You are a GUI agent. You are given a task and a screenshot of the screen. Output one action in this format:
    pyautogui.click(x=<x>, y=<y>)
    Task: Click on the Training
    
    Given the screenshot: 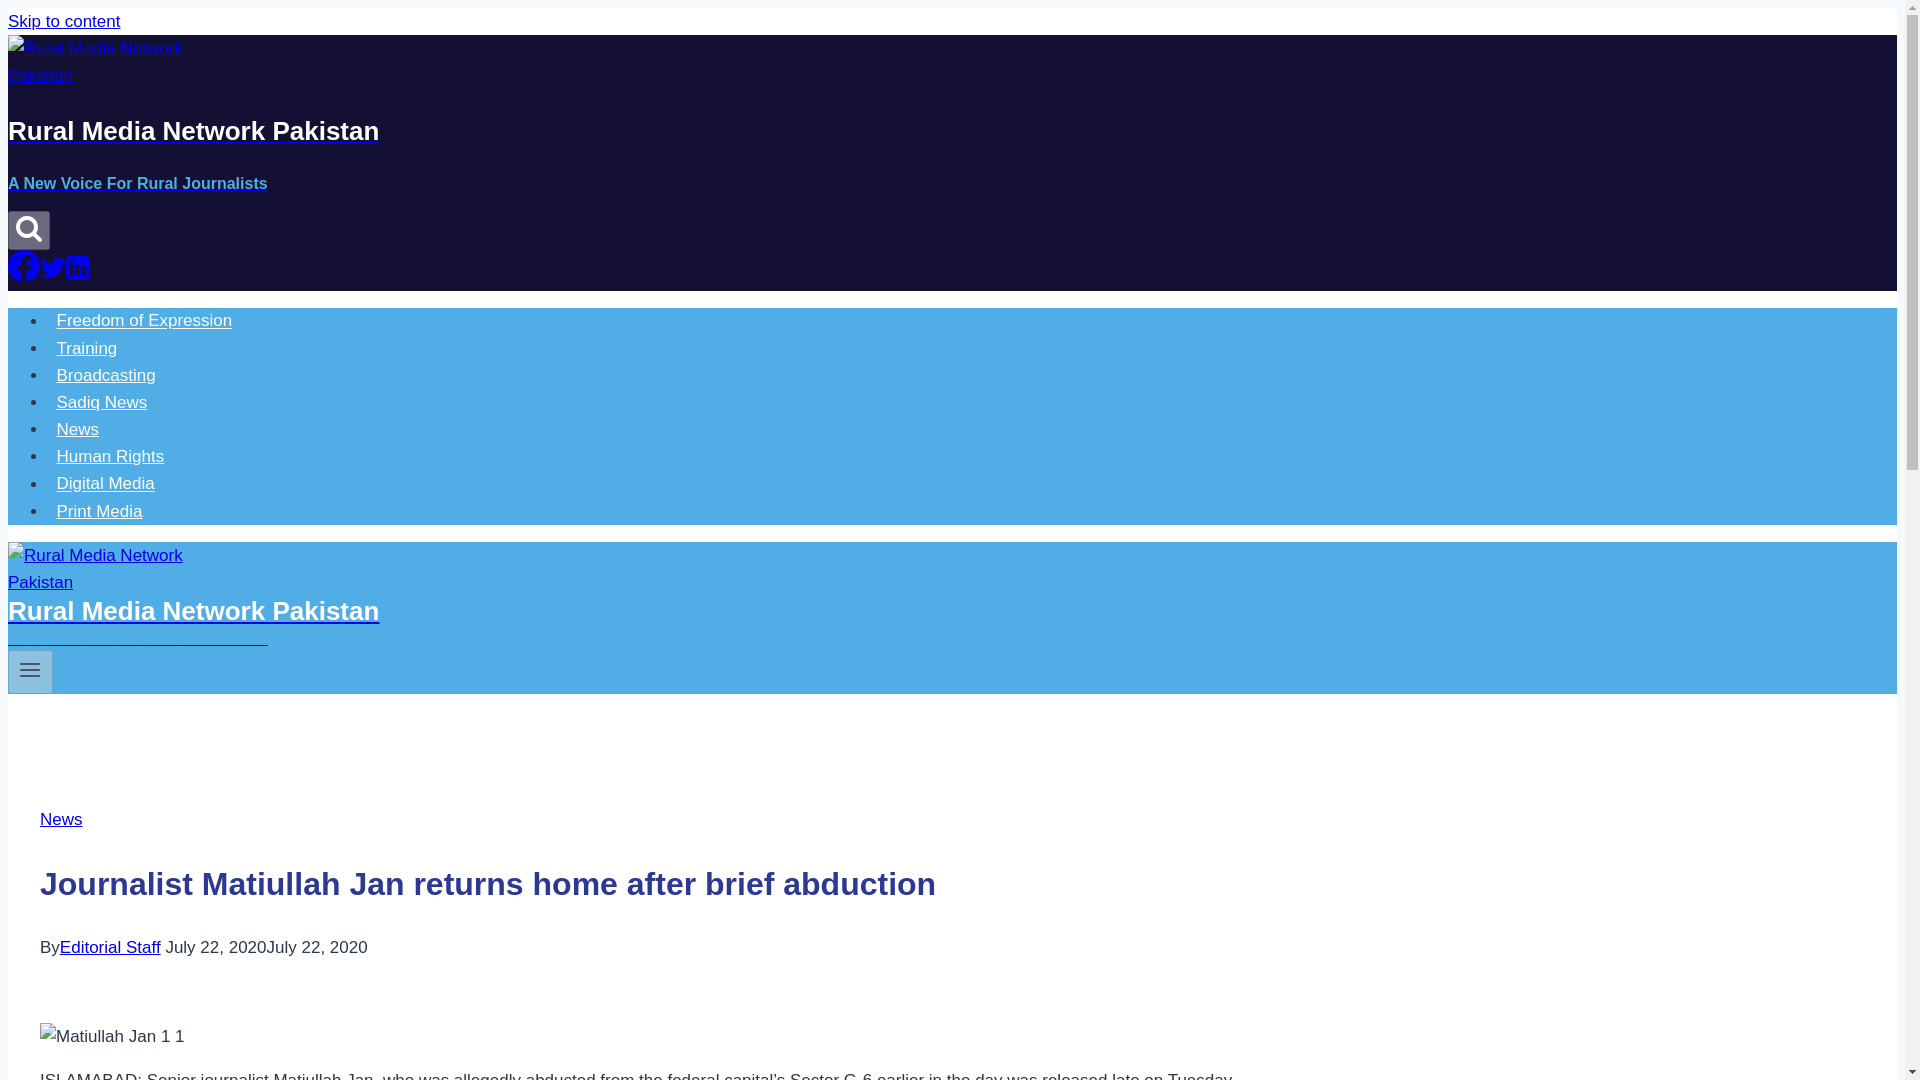 What is the action you would take?
    pyautogui.click(x=87, y=348)
    